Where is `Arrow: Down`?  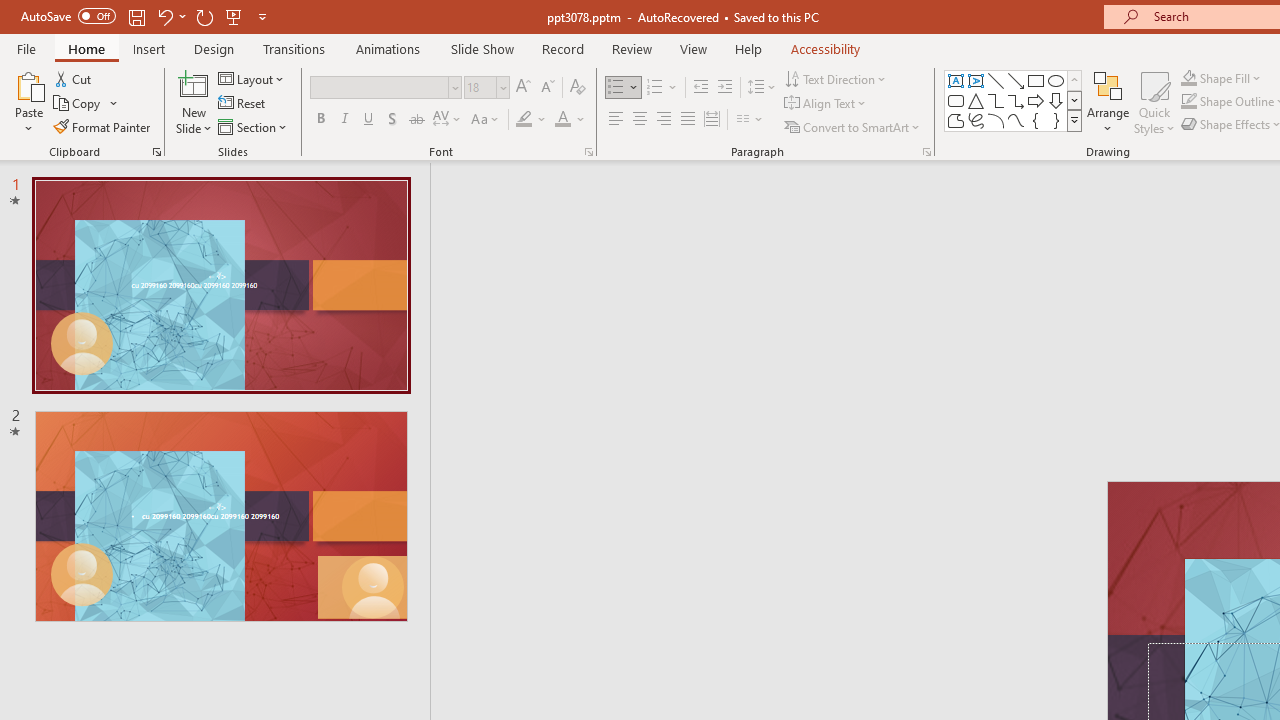 Arrow: Down is located at coordinates (1056, 100).